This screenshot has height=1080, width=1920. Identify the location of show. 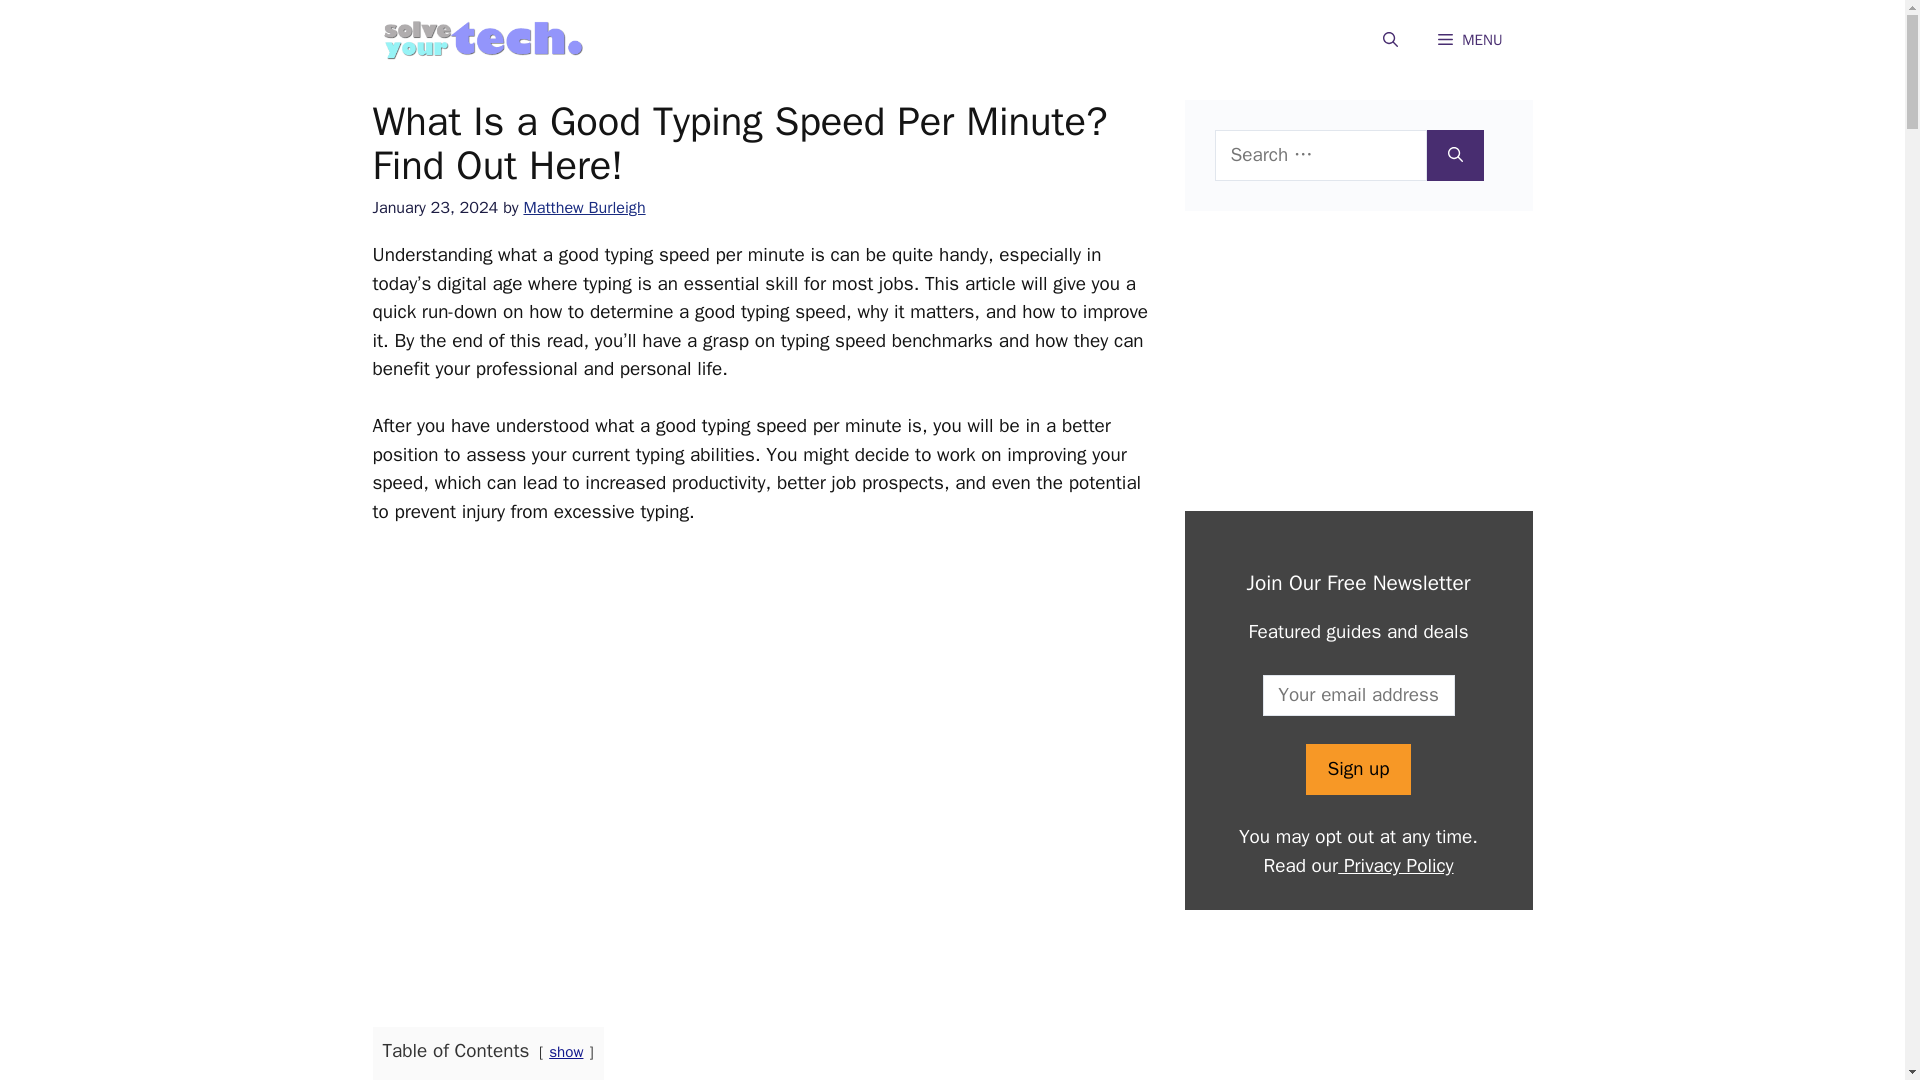
(566, 1052).